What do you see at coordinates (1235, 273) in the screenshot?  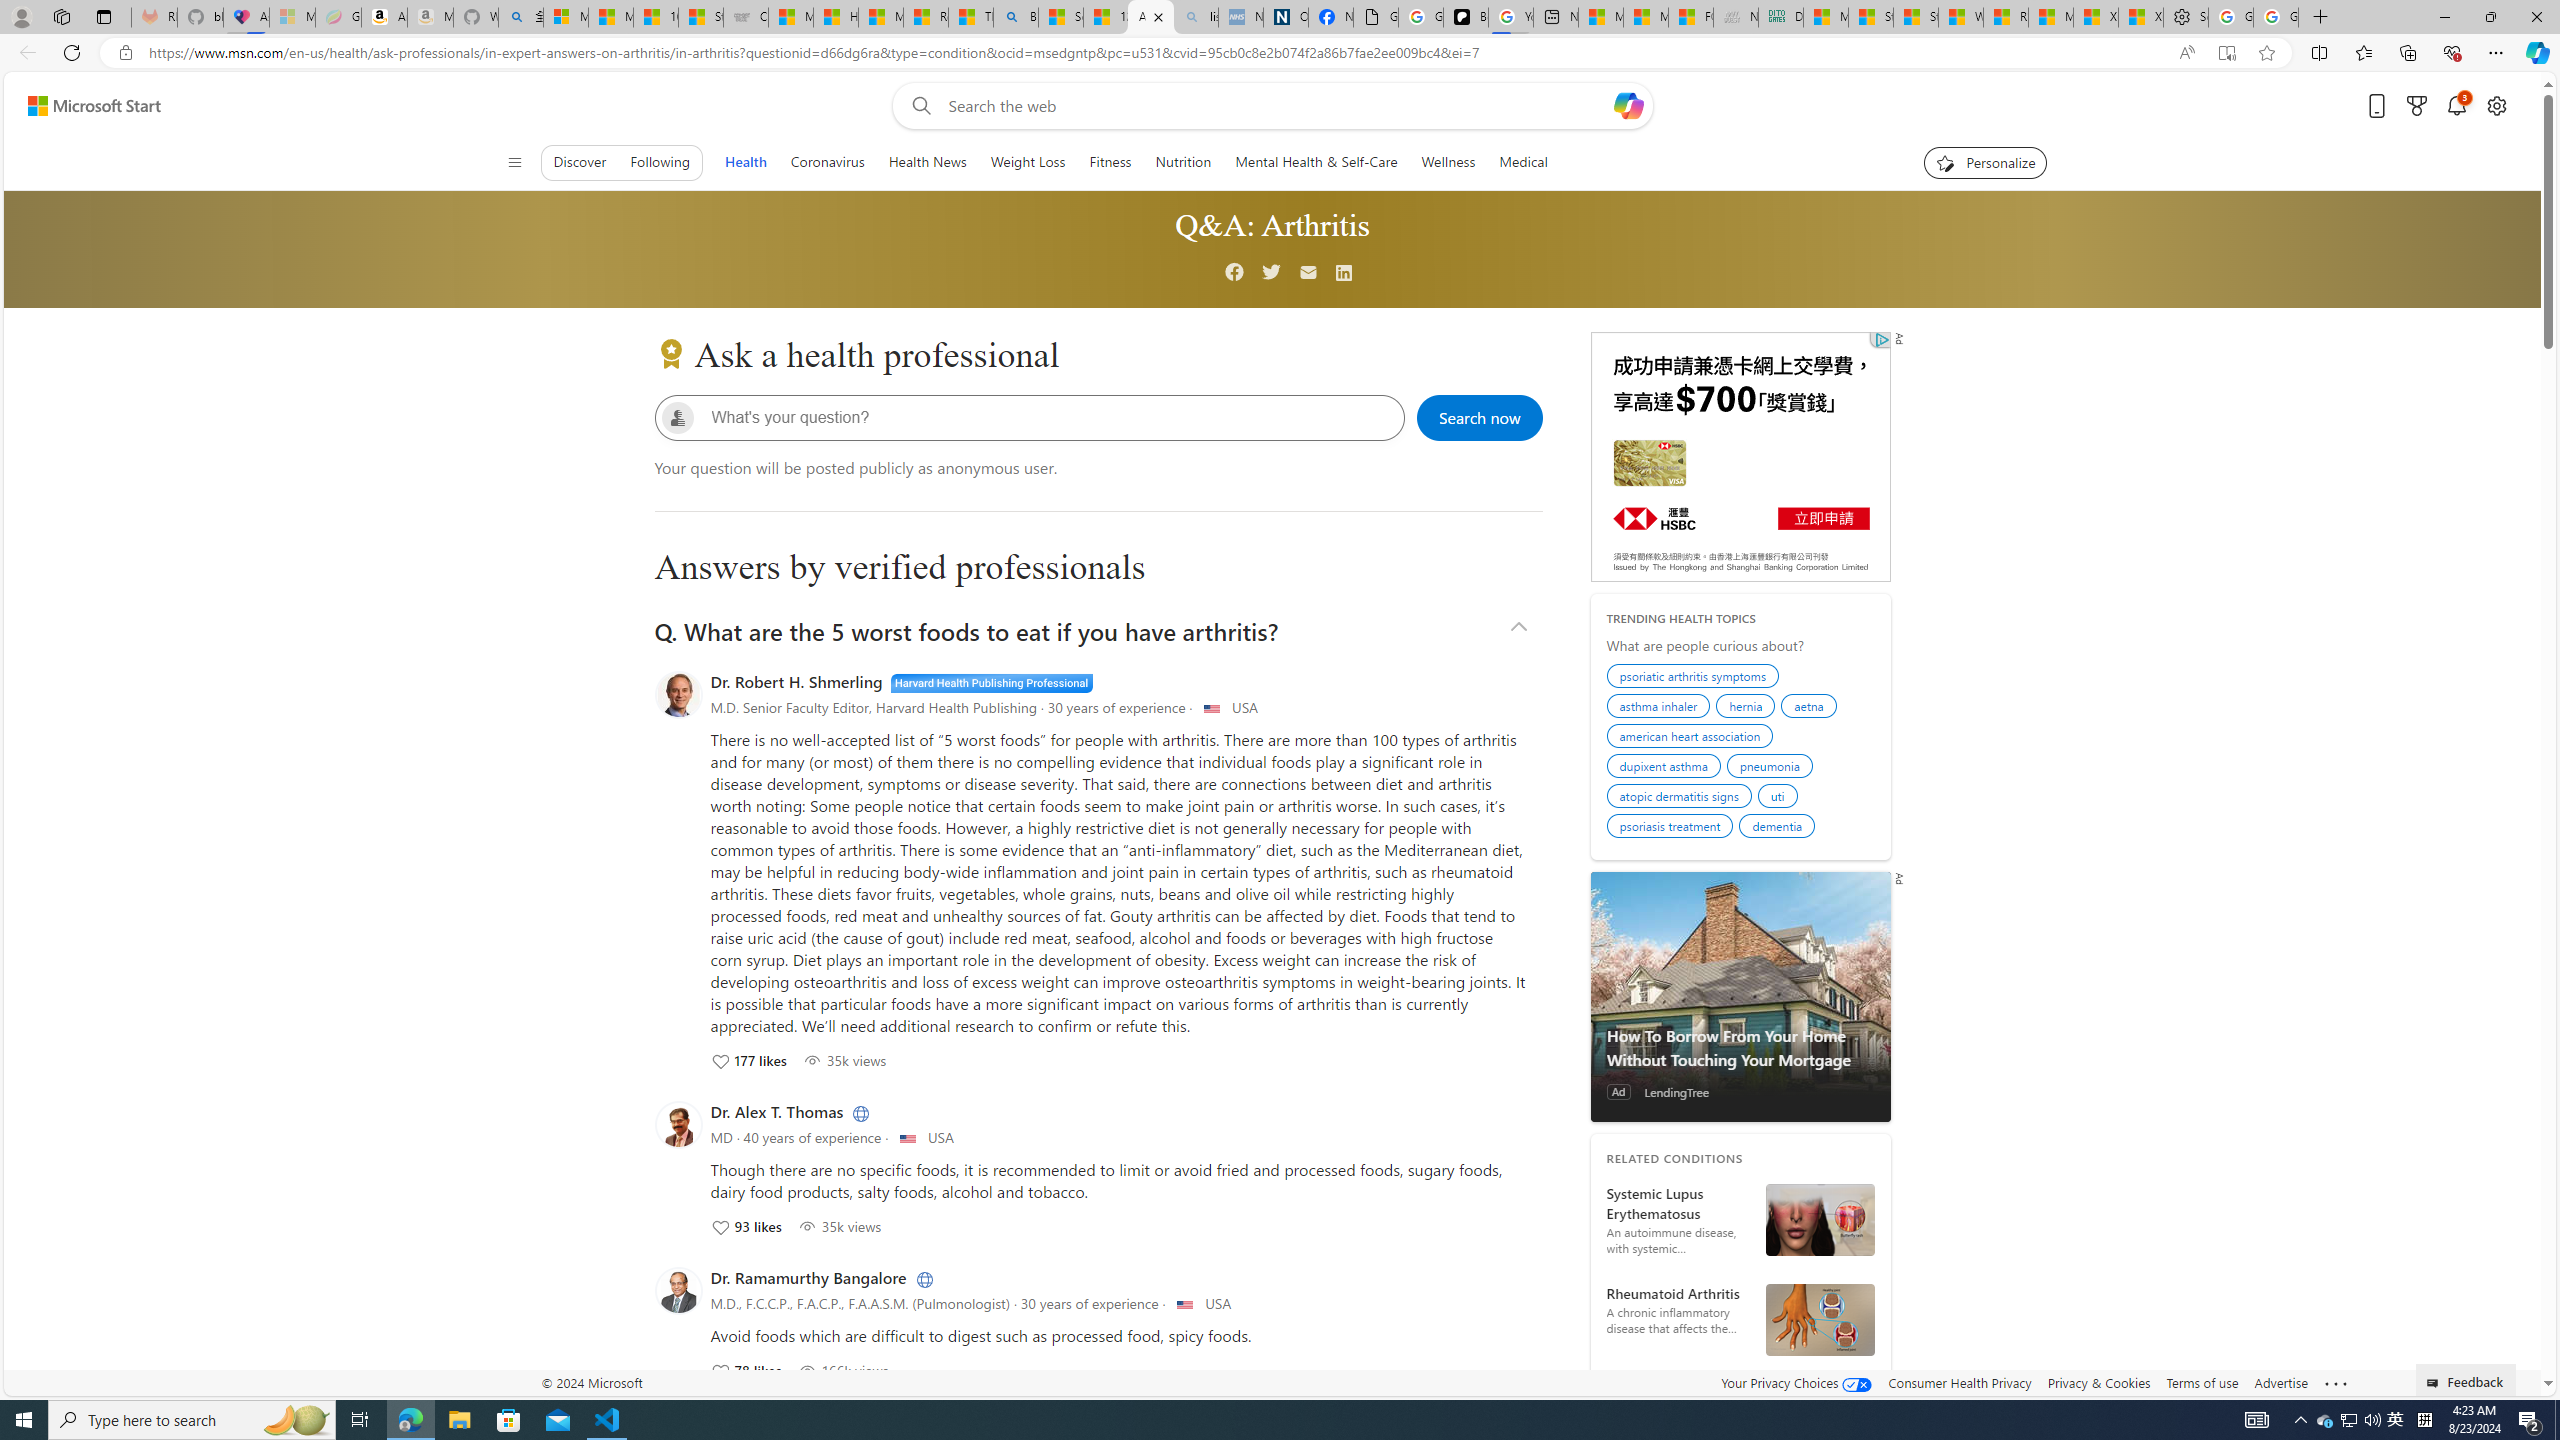 I see `Facebook` at bounding box center [1235, 273].